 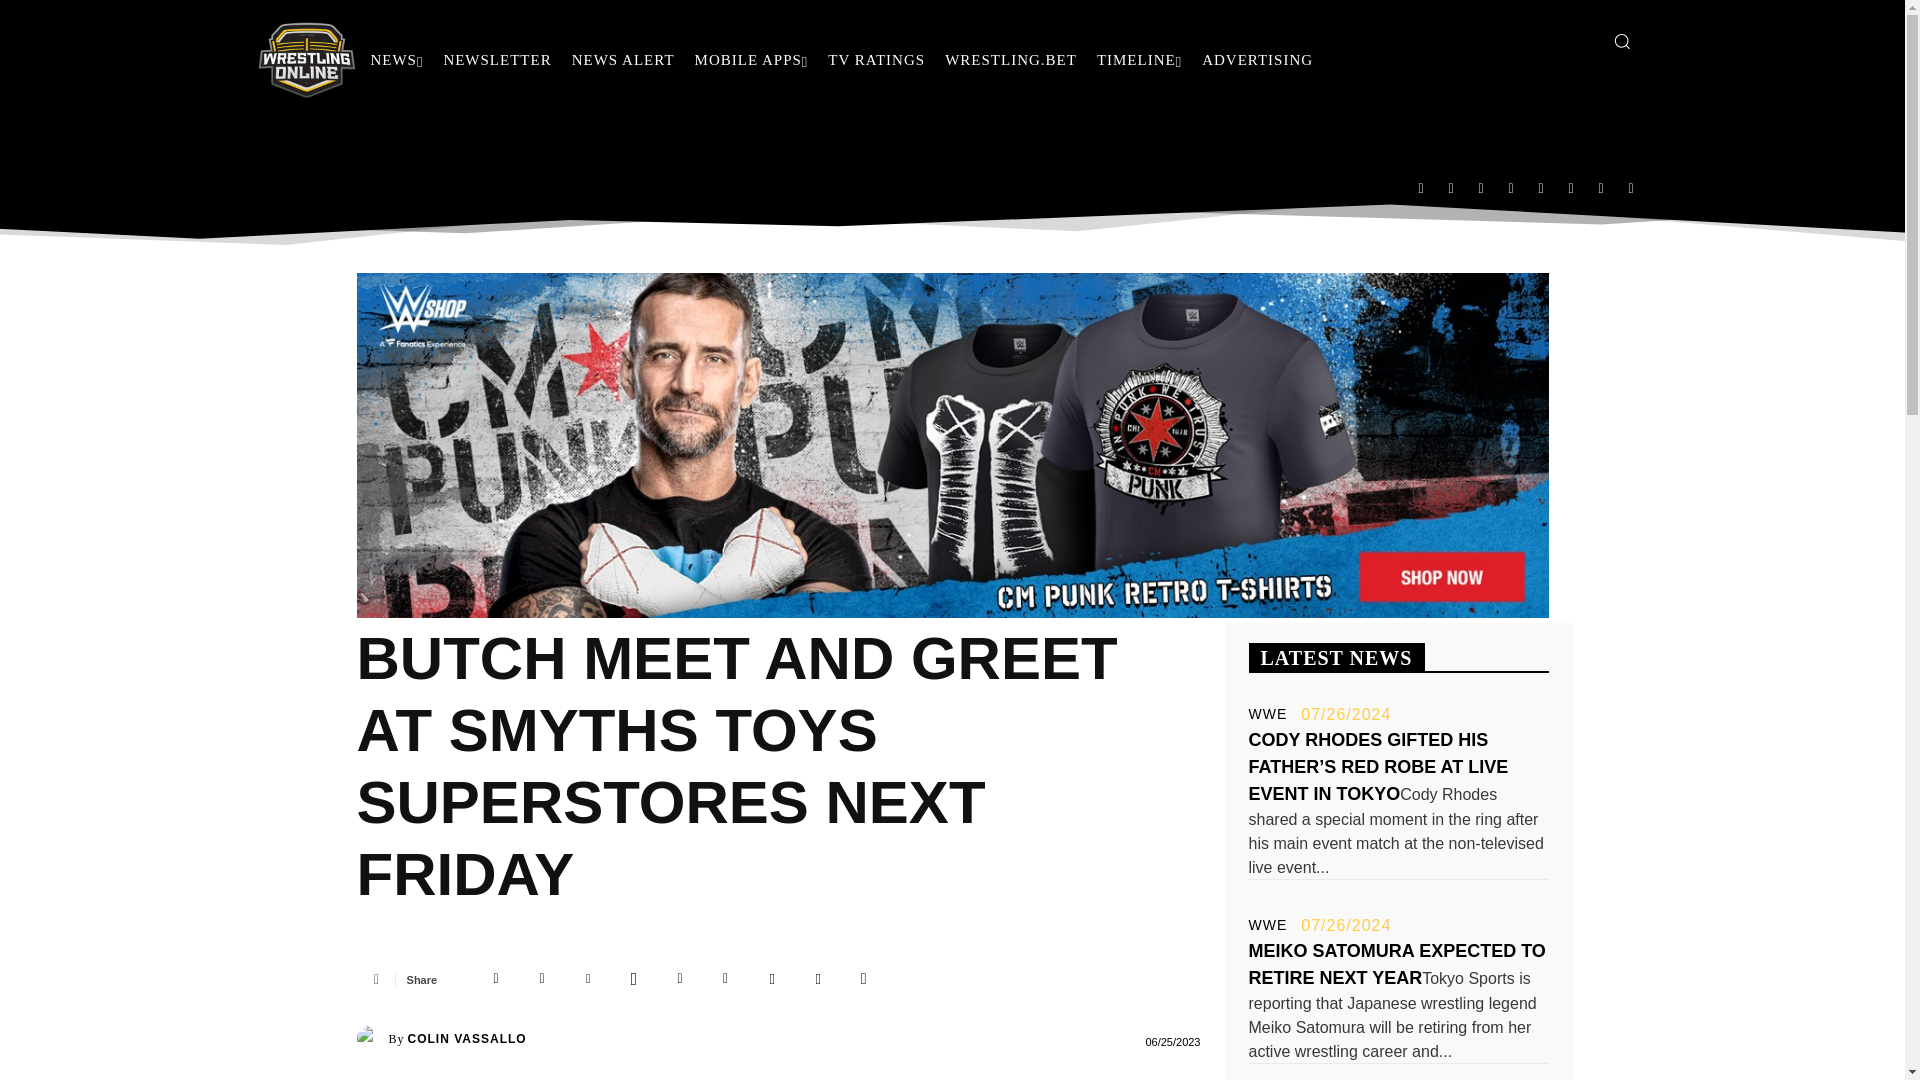 What do you see at coordinates (1451, 187) in the screenshot?
I see `Instagram` at bounding box center [1451, 187].